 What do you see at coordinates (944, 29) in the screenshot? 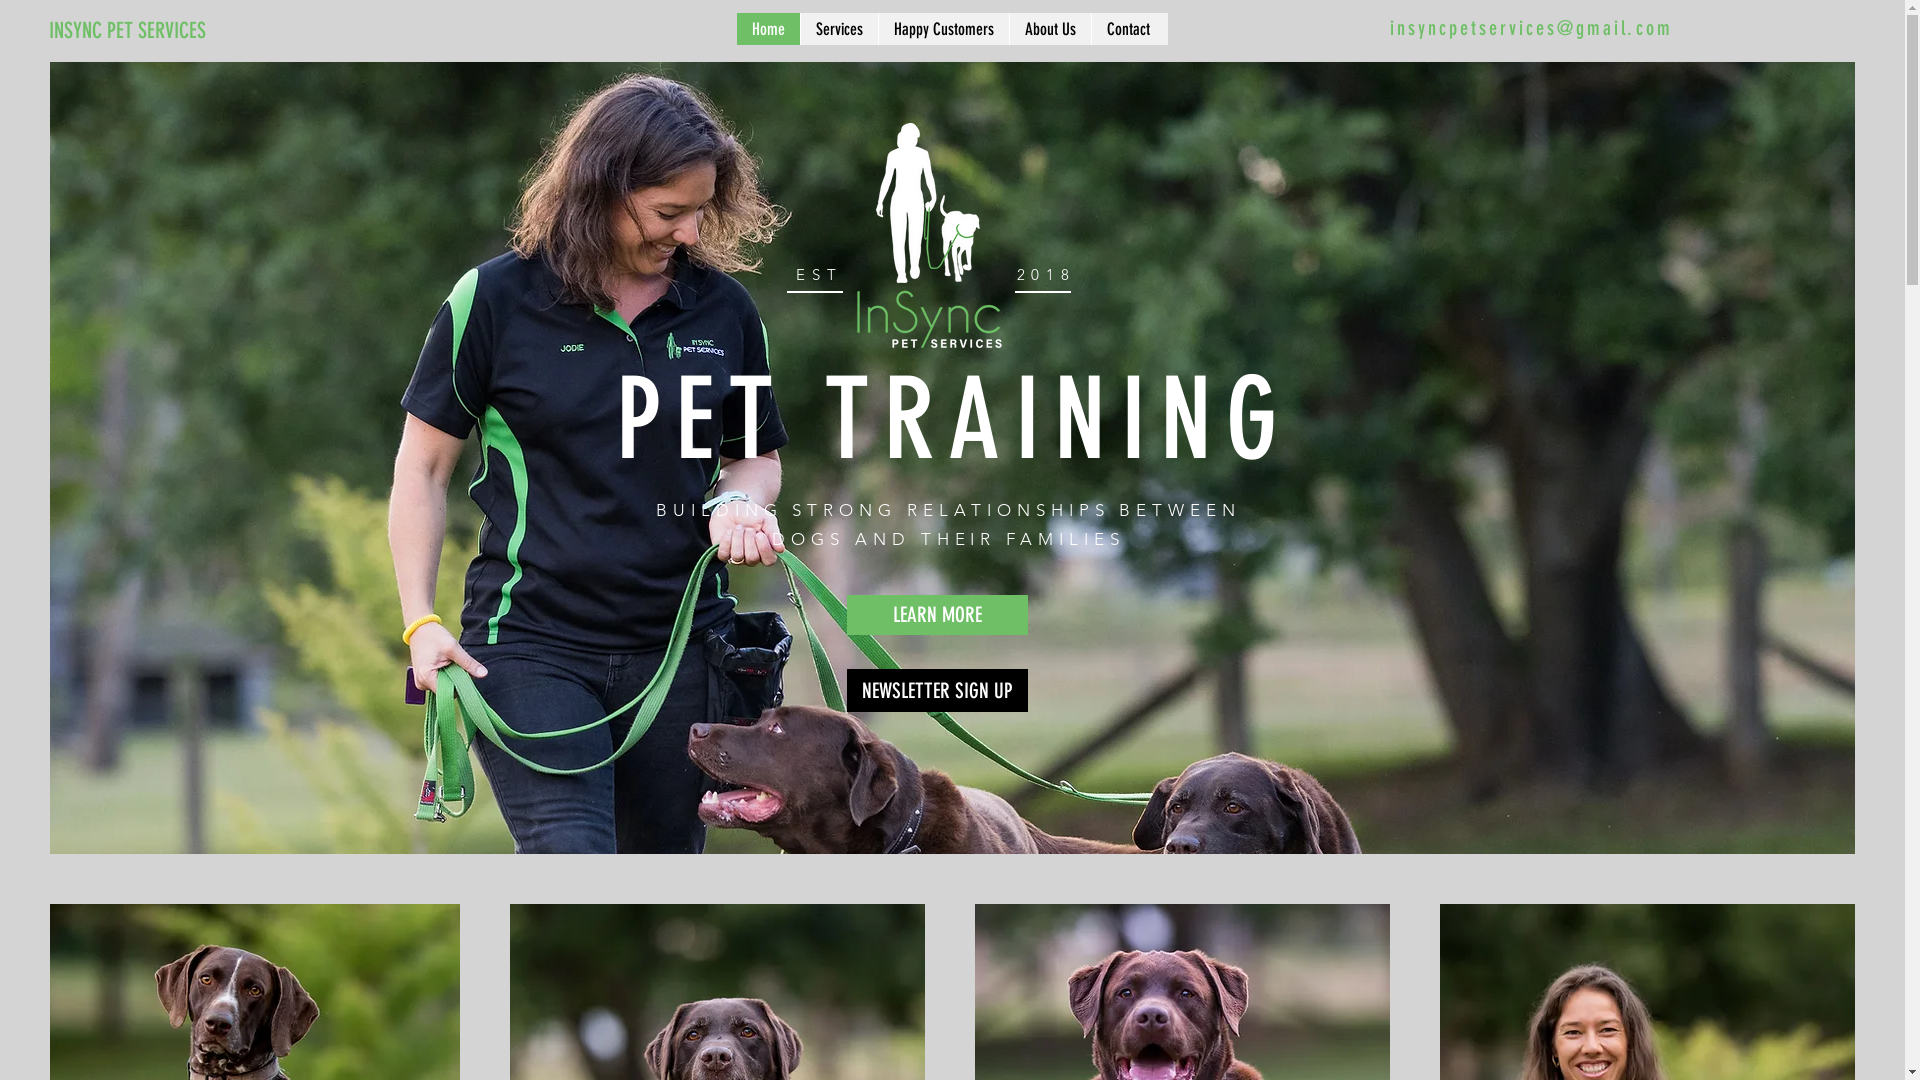
I see `Happy Customers` at bounding box center [944, 29].